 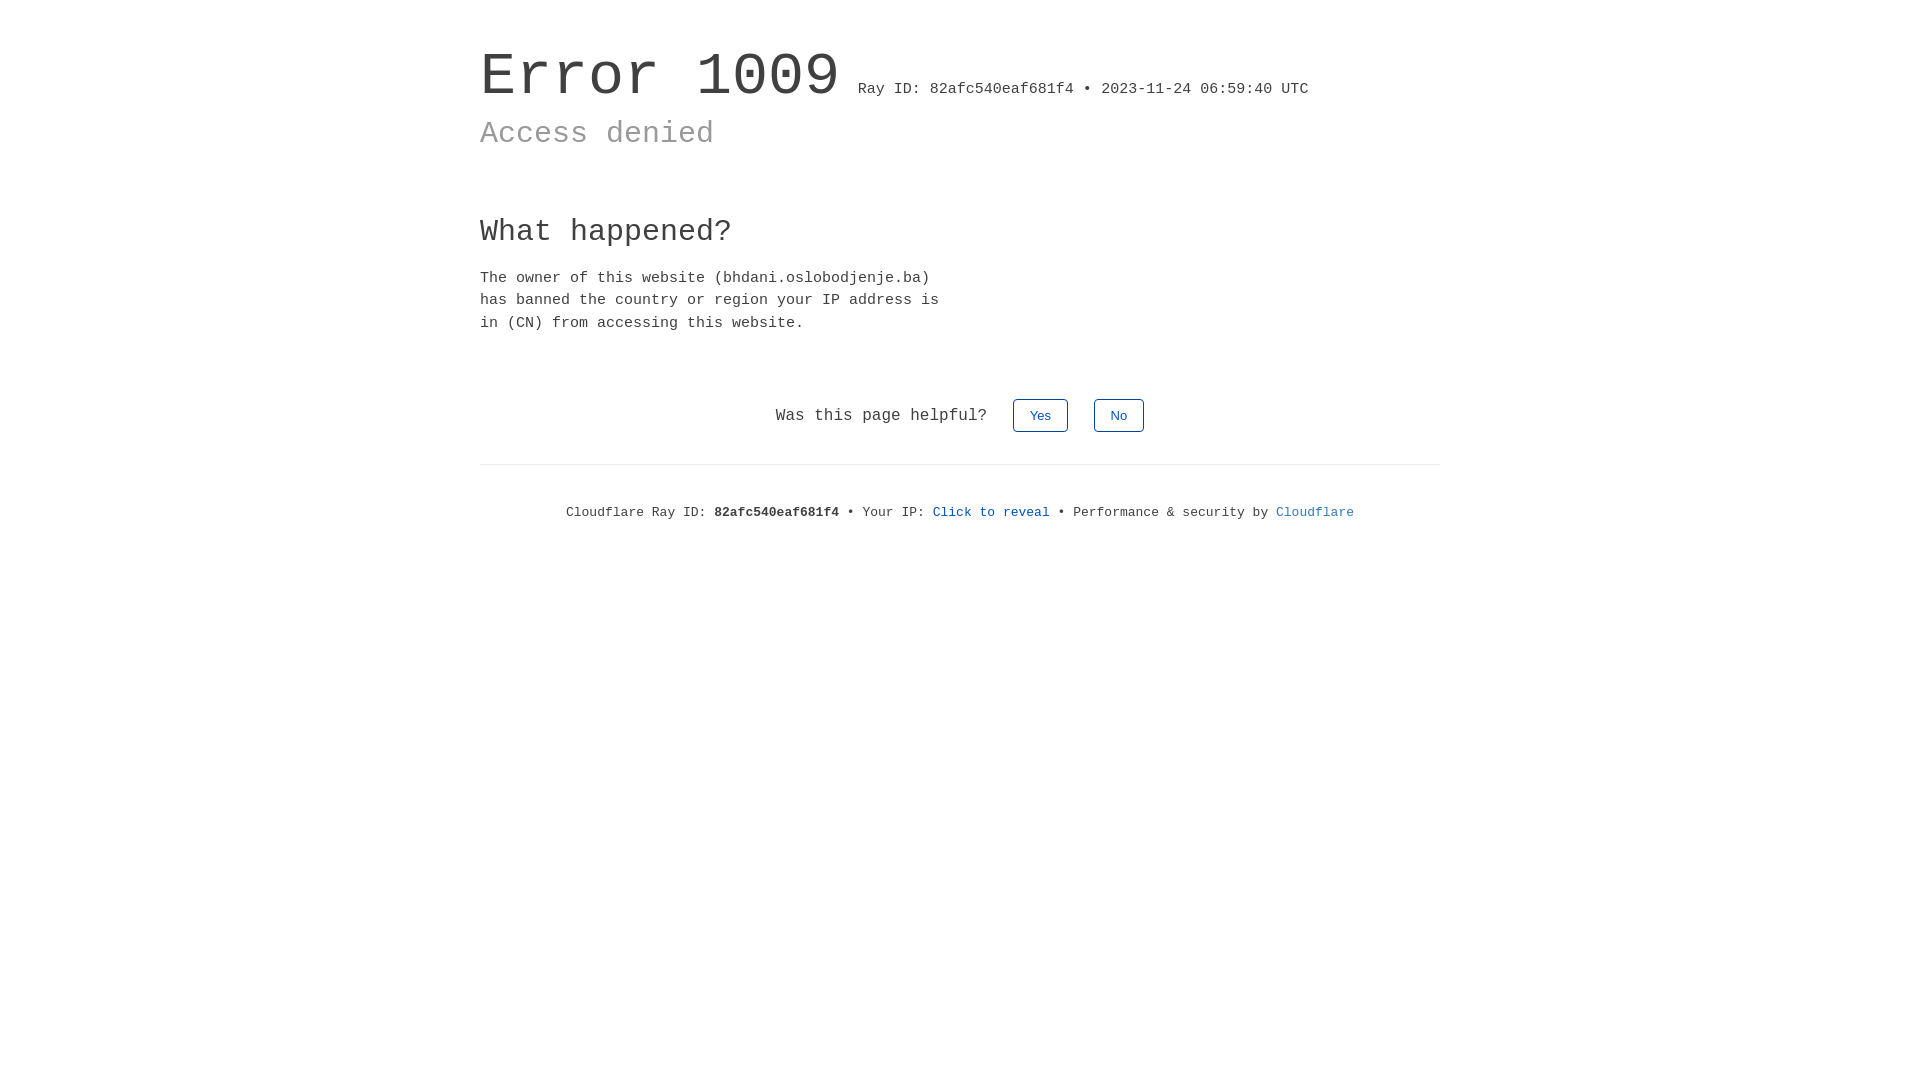 I want to click on Click to reveal, so click(x=992, y=512).